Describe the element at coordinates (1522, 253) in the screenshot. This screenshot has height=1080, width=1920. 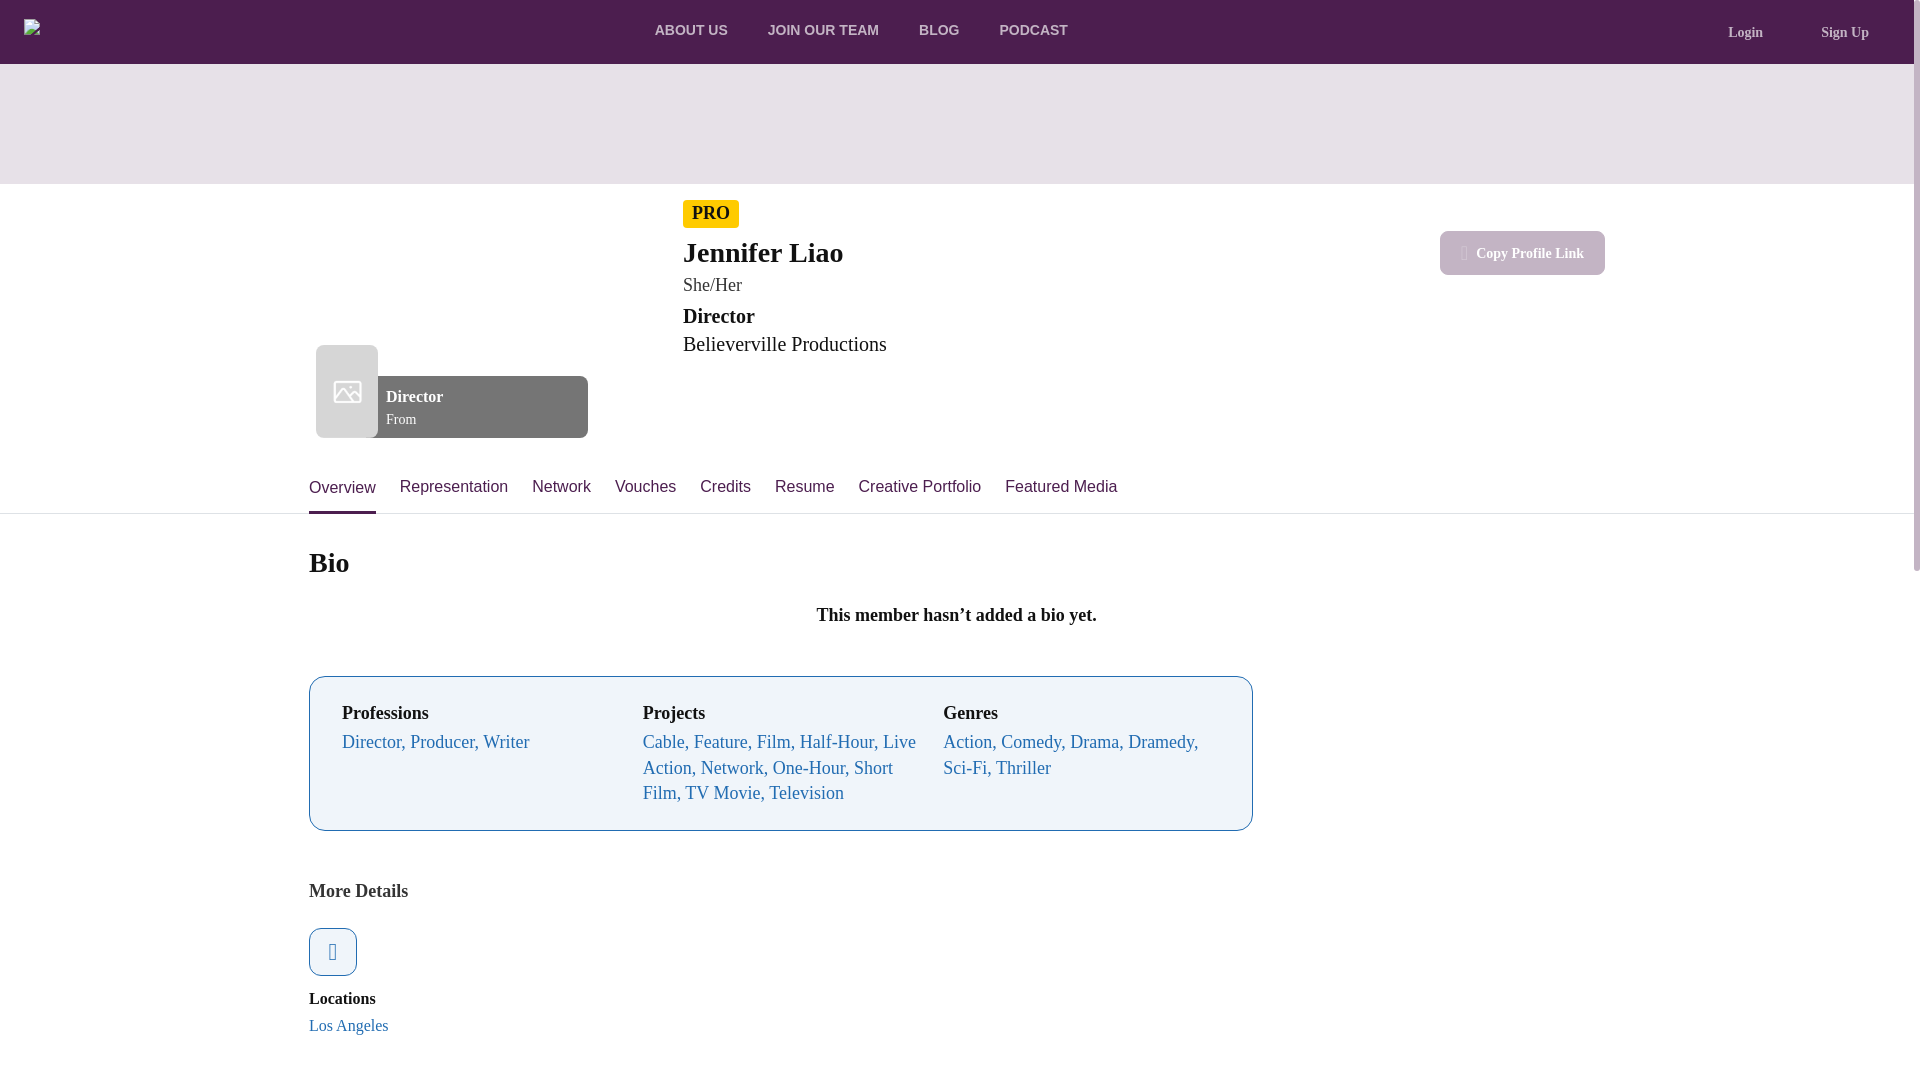
I see `Copy Profile Link` at that location.